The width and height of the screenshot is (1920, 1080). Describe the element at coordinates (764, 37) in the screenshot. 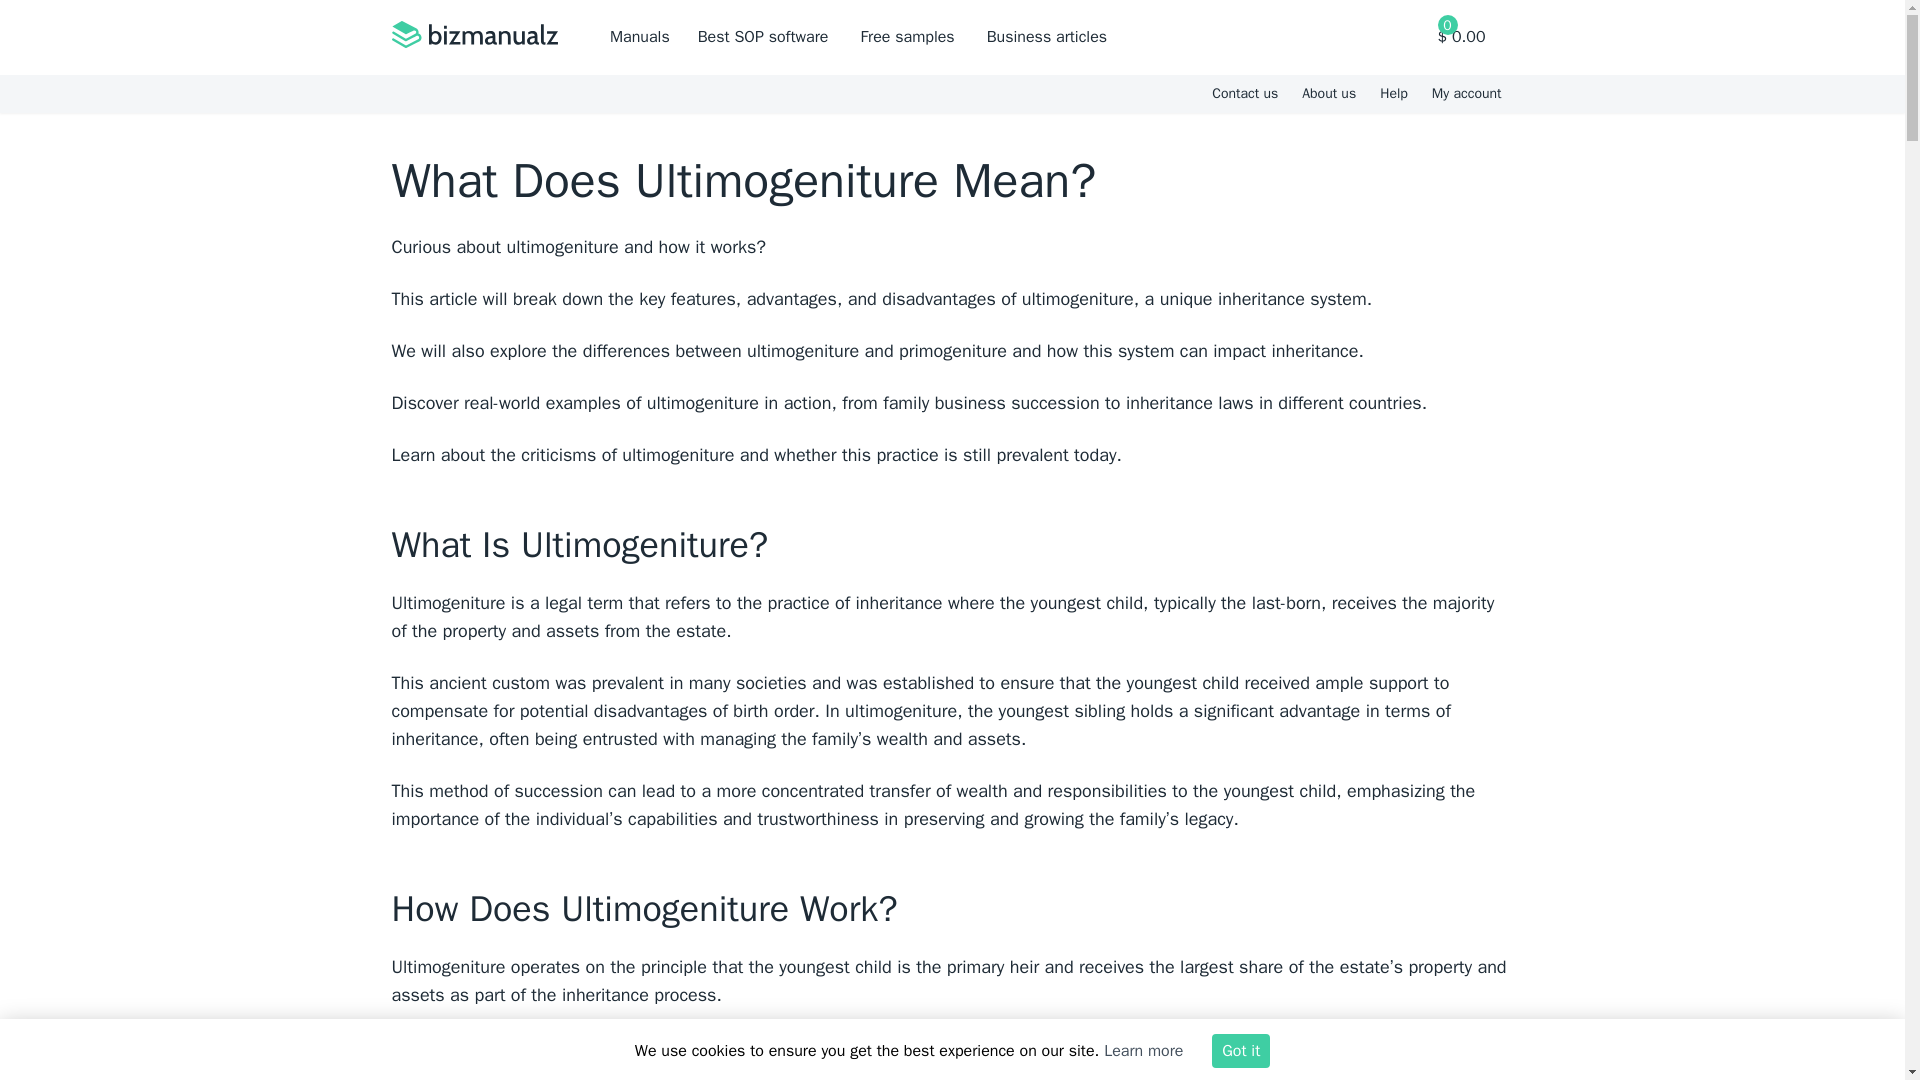

I see `Best SOP software` at that location.